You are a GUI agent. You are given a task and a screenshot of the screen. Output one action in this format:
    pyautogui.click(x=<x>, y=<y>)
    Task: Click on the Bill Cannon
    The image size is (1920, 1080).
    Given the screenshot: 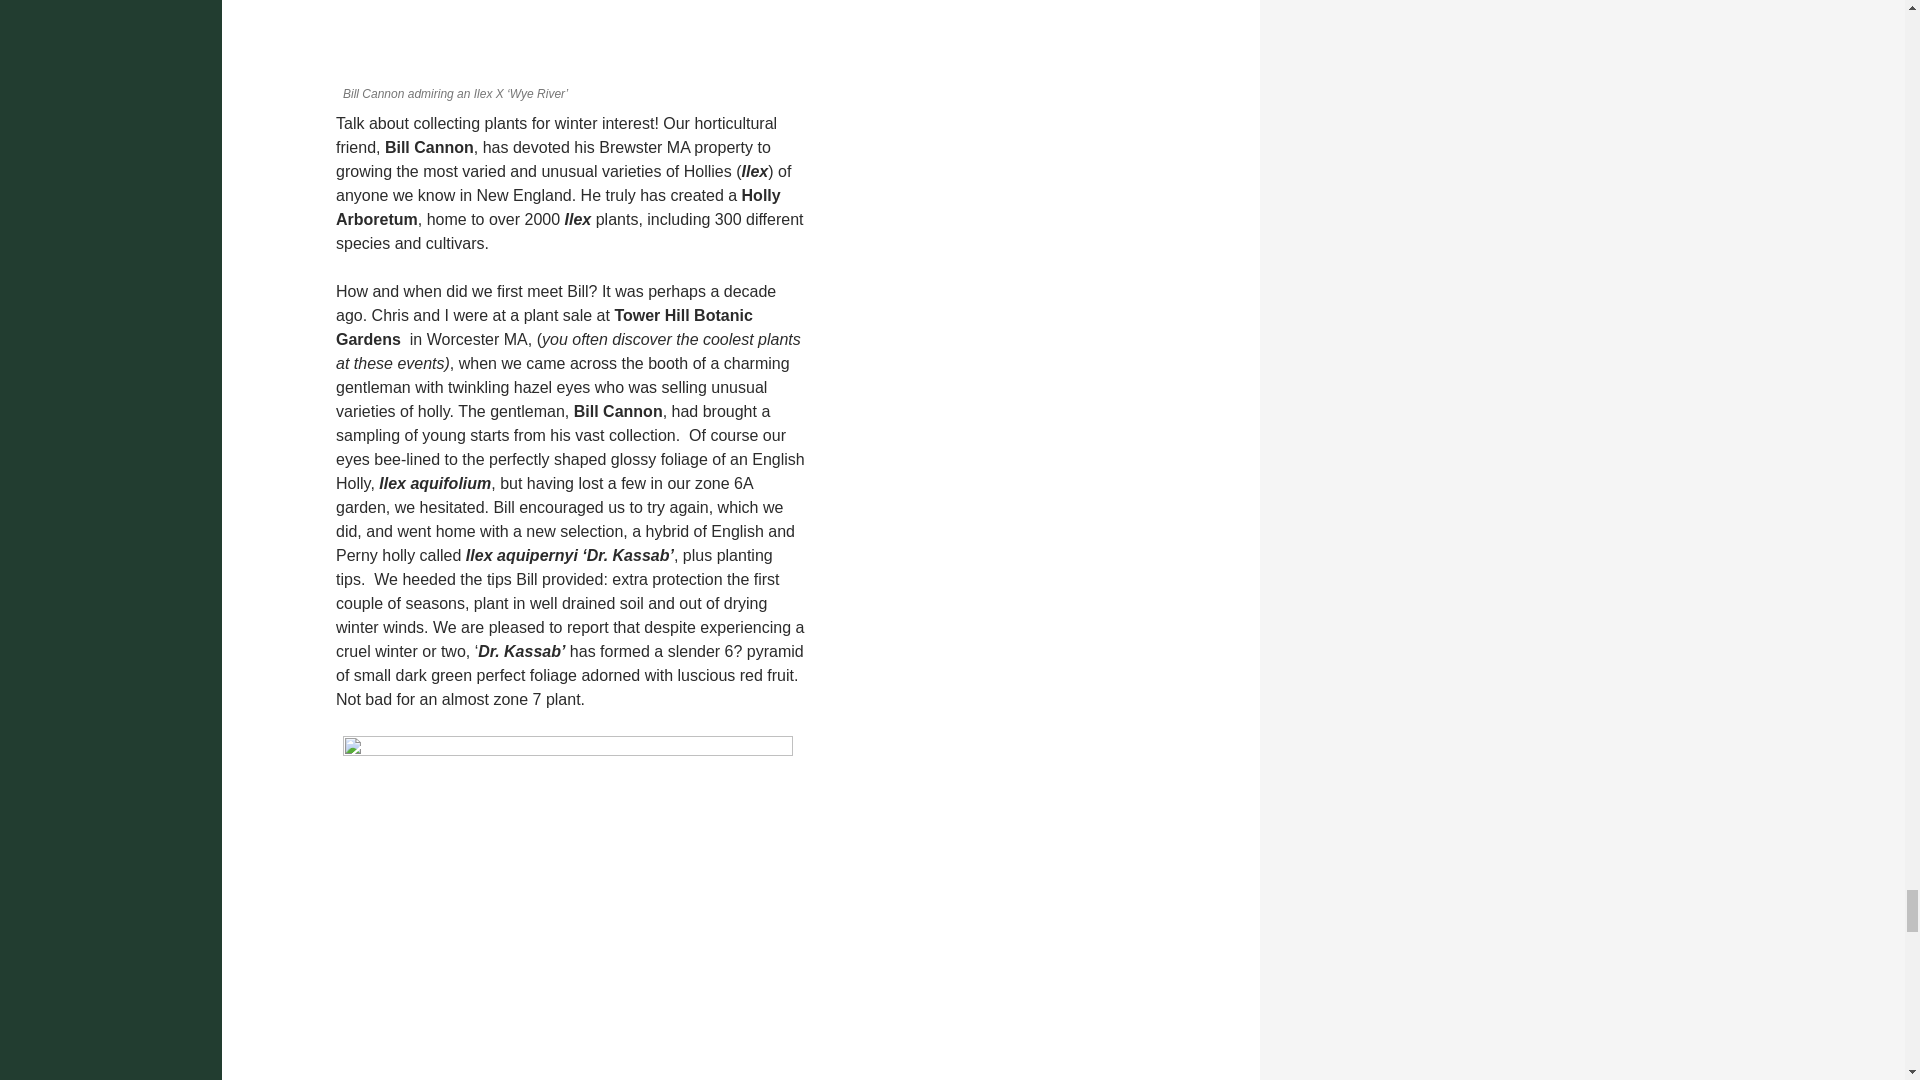 What is the action you would take?
    pyautogui.click(x=568, y=38)
    